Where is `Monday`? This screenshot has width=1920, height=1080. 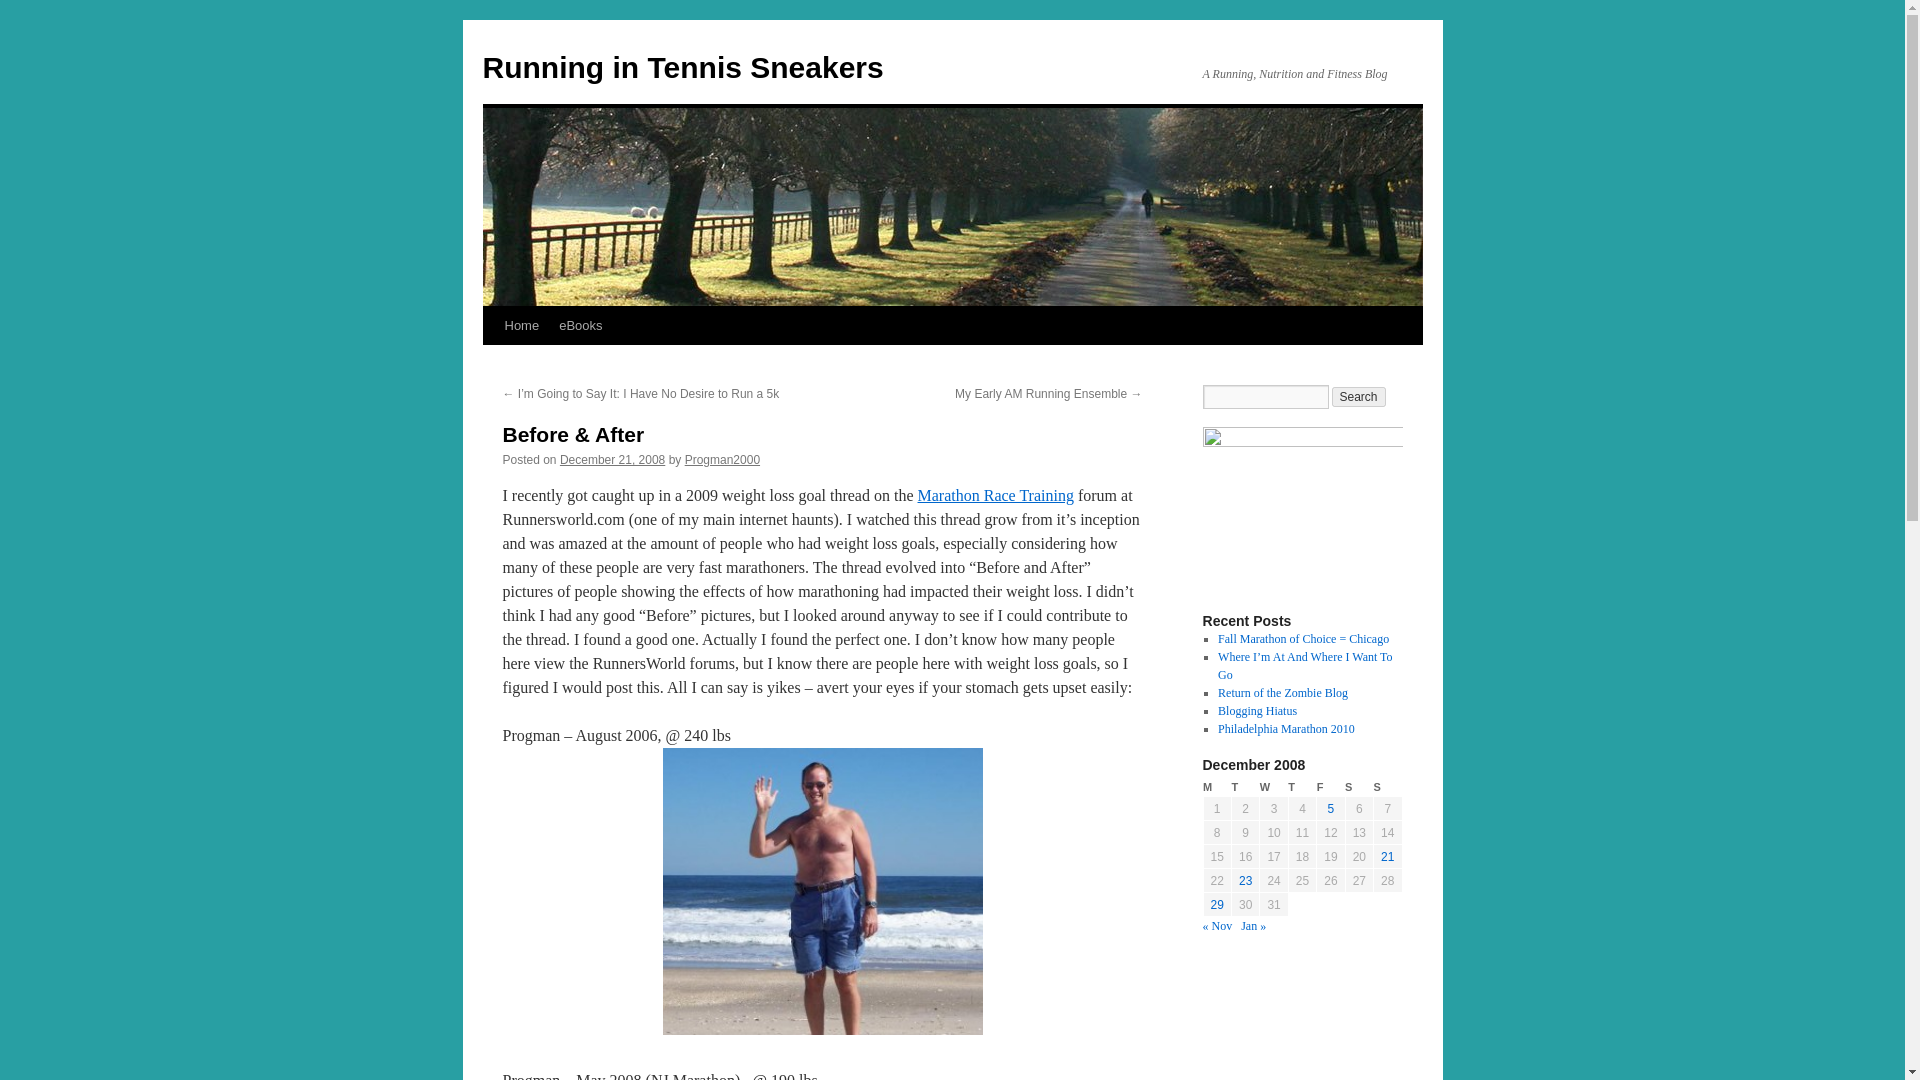
Monday is located at coordinates (1216, 787).